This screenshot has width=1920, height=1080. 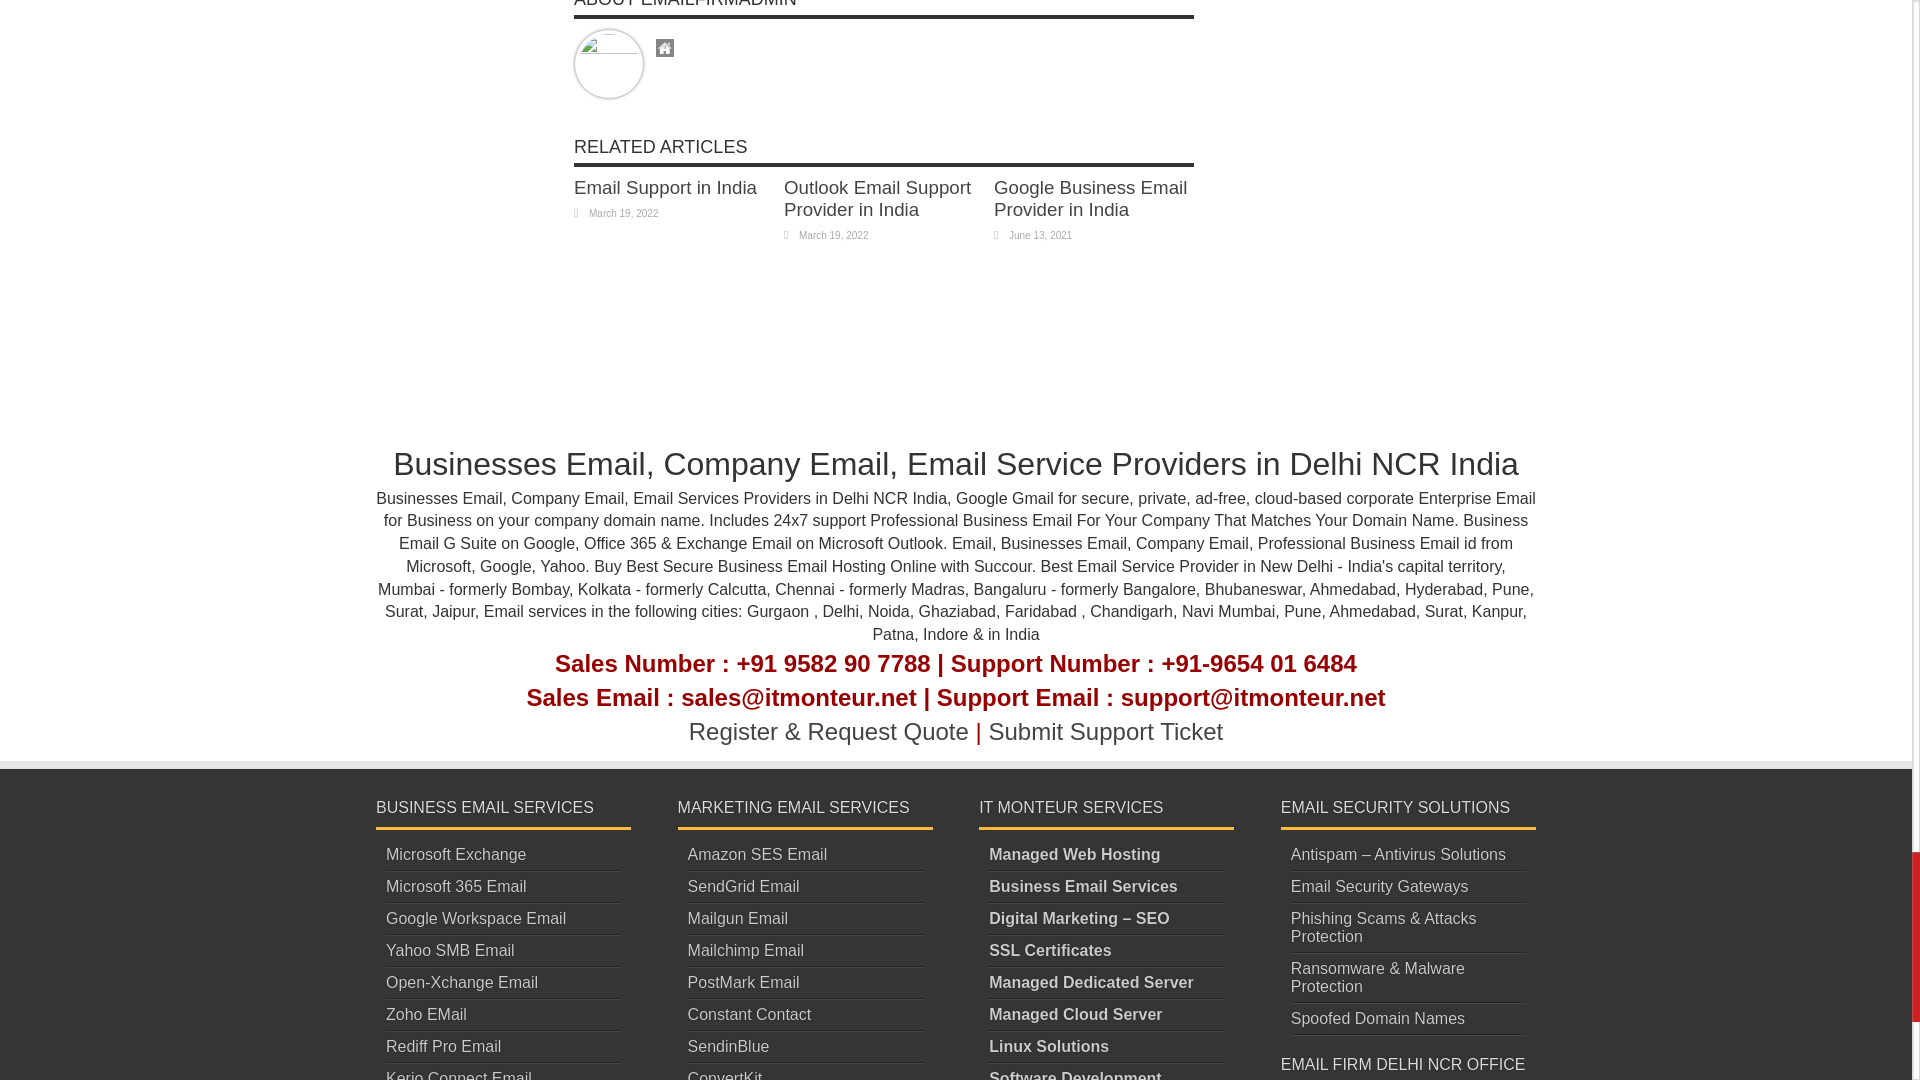 I want to click on SEO Company in Delhi, India, so click(x=1078, y=918).